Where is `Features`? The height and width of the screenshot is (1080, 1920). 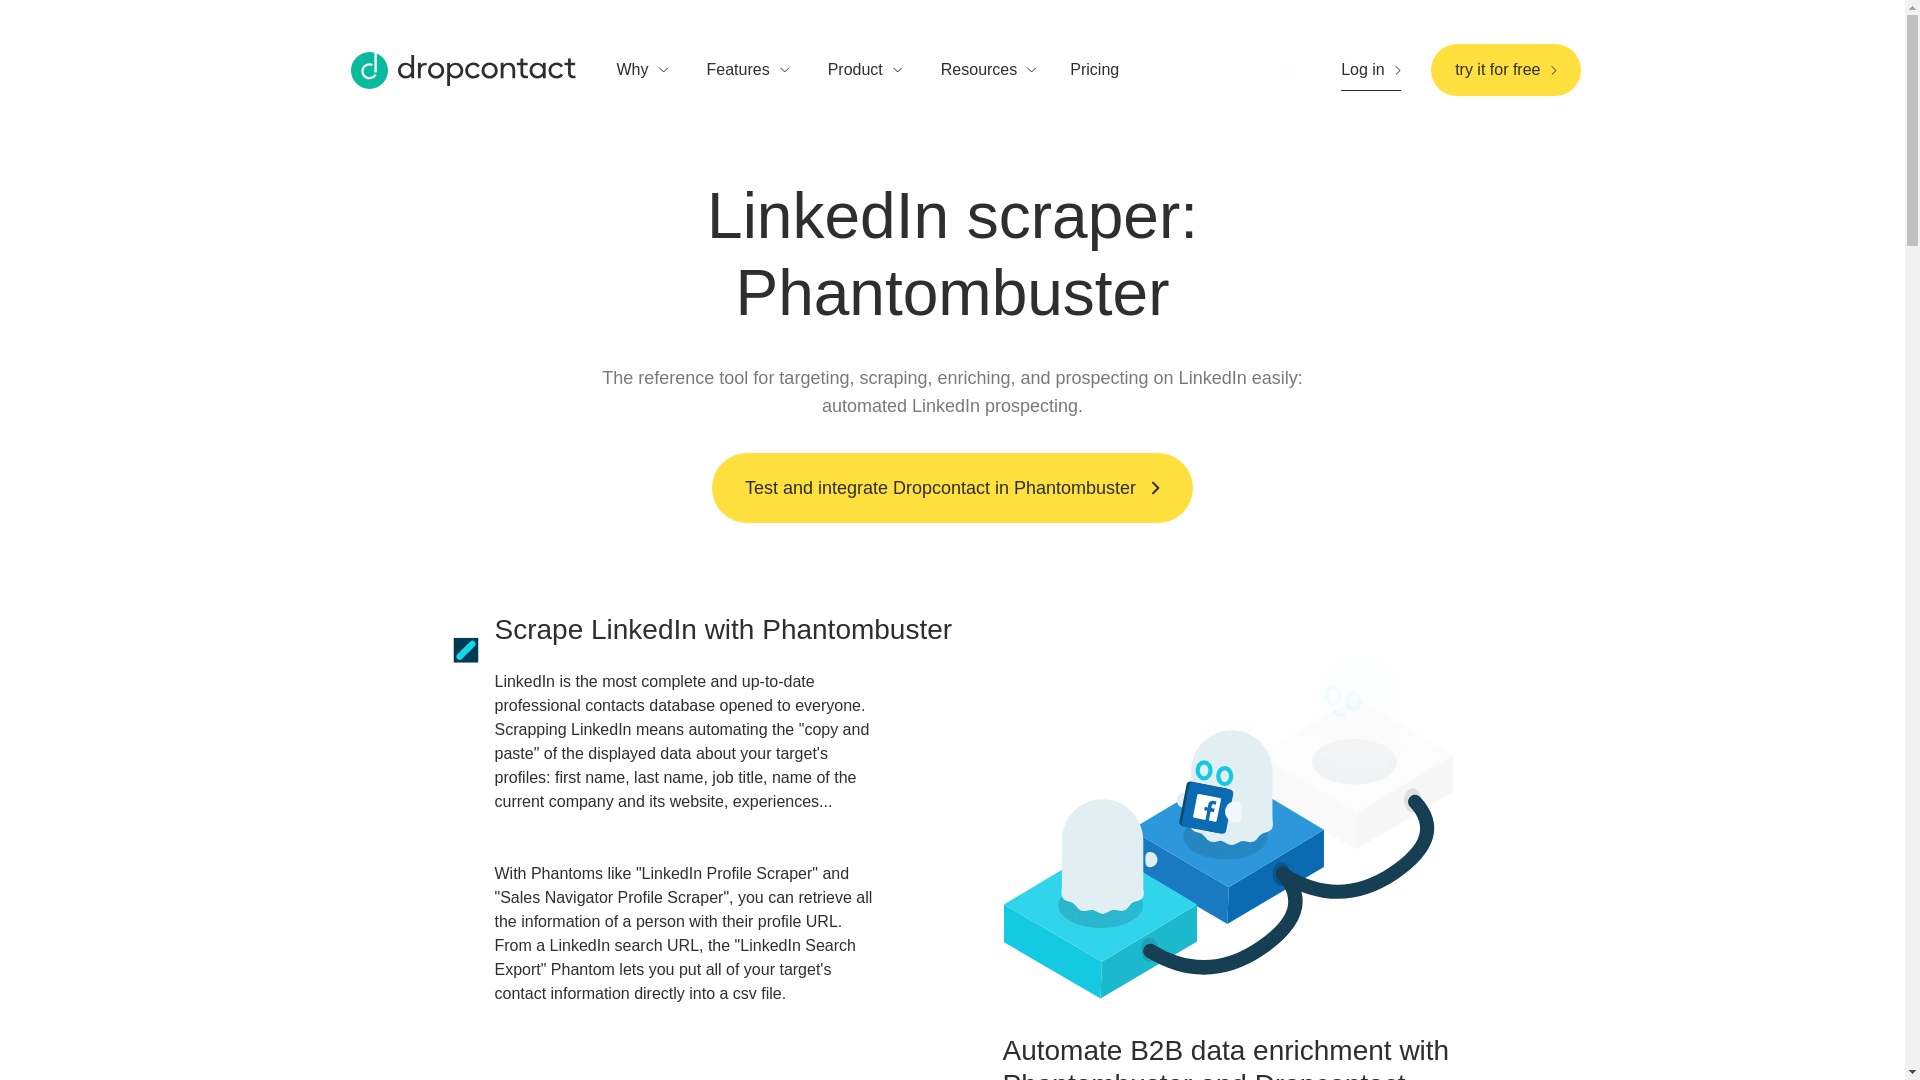
Features is located at coordinates (738, 70).